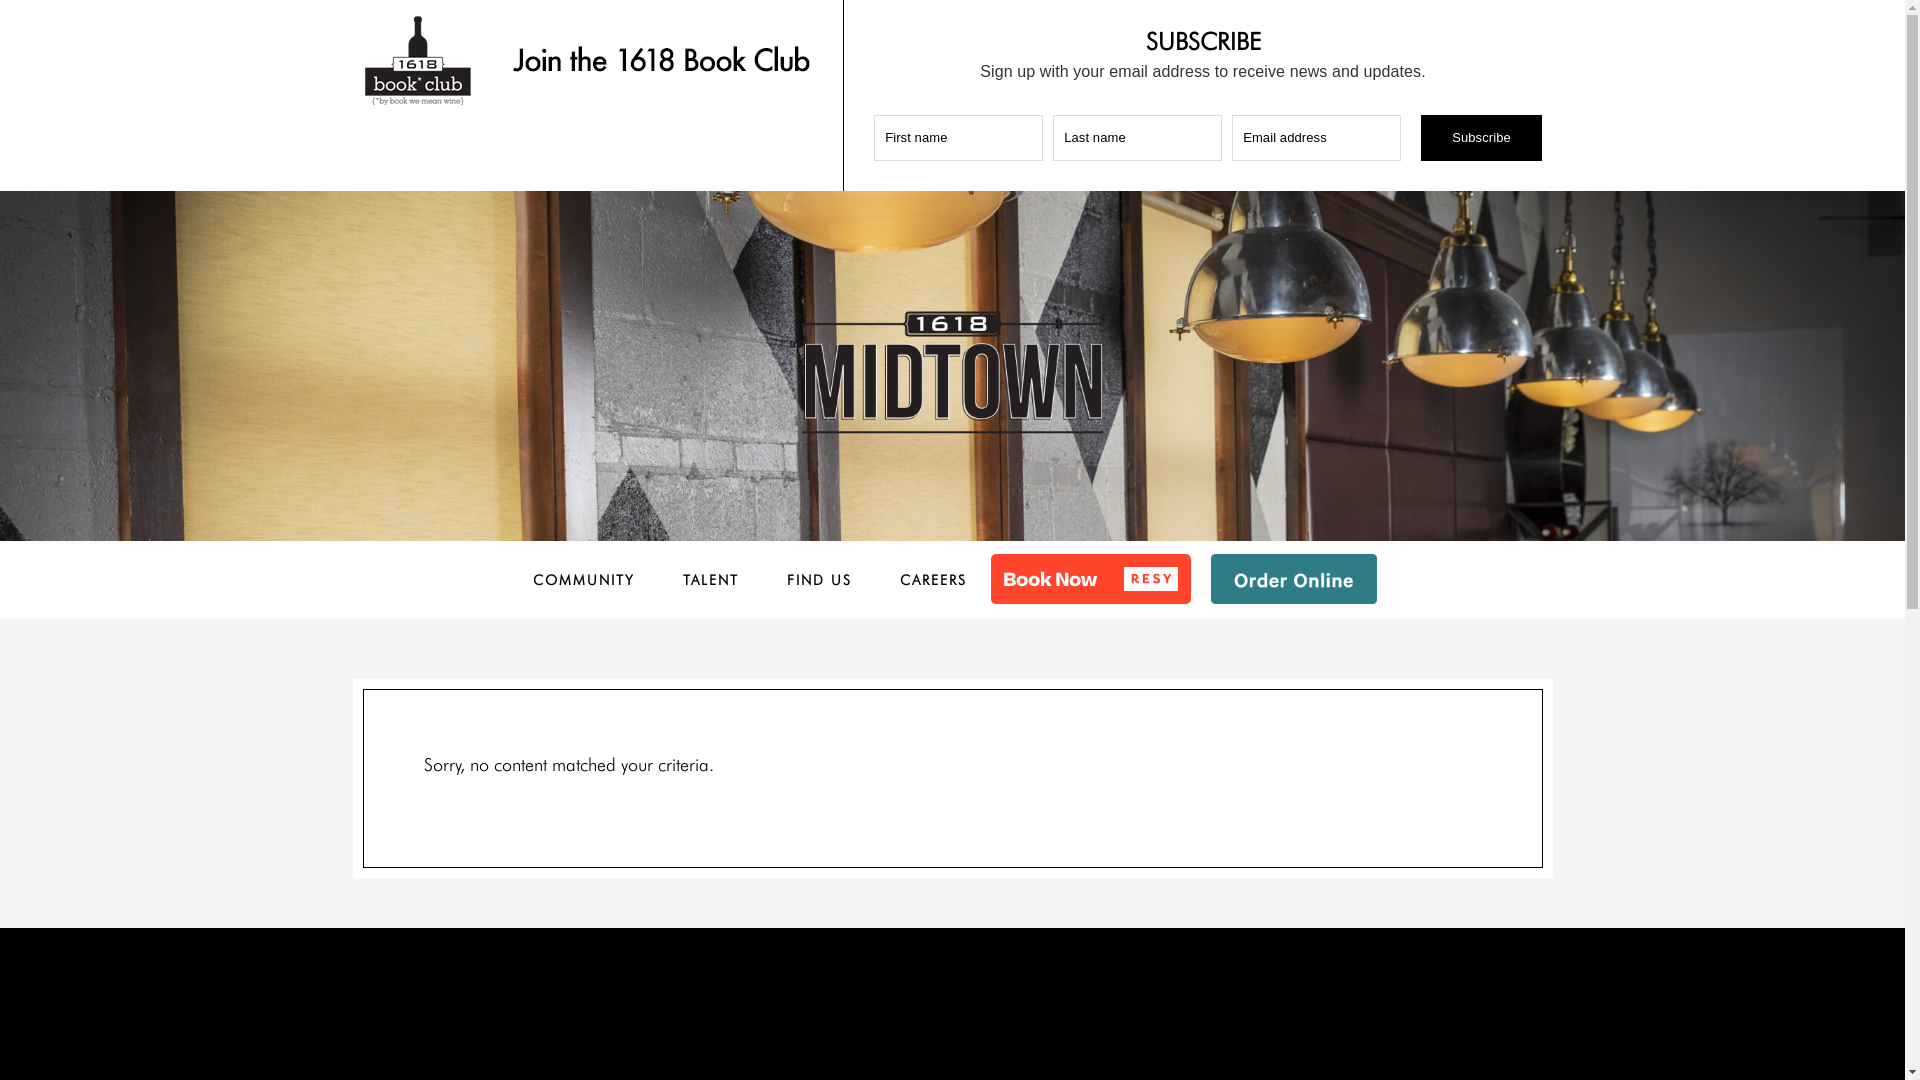  Describe the element at coordinates (934, 580) in the screenshot. I see `CAREERS` at that location.